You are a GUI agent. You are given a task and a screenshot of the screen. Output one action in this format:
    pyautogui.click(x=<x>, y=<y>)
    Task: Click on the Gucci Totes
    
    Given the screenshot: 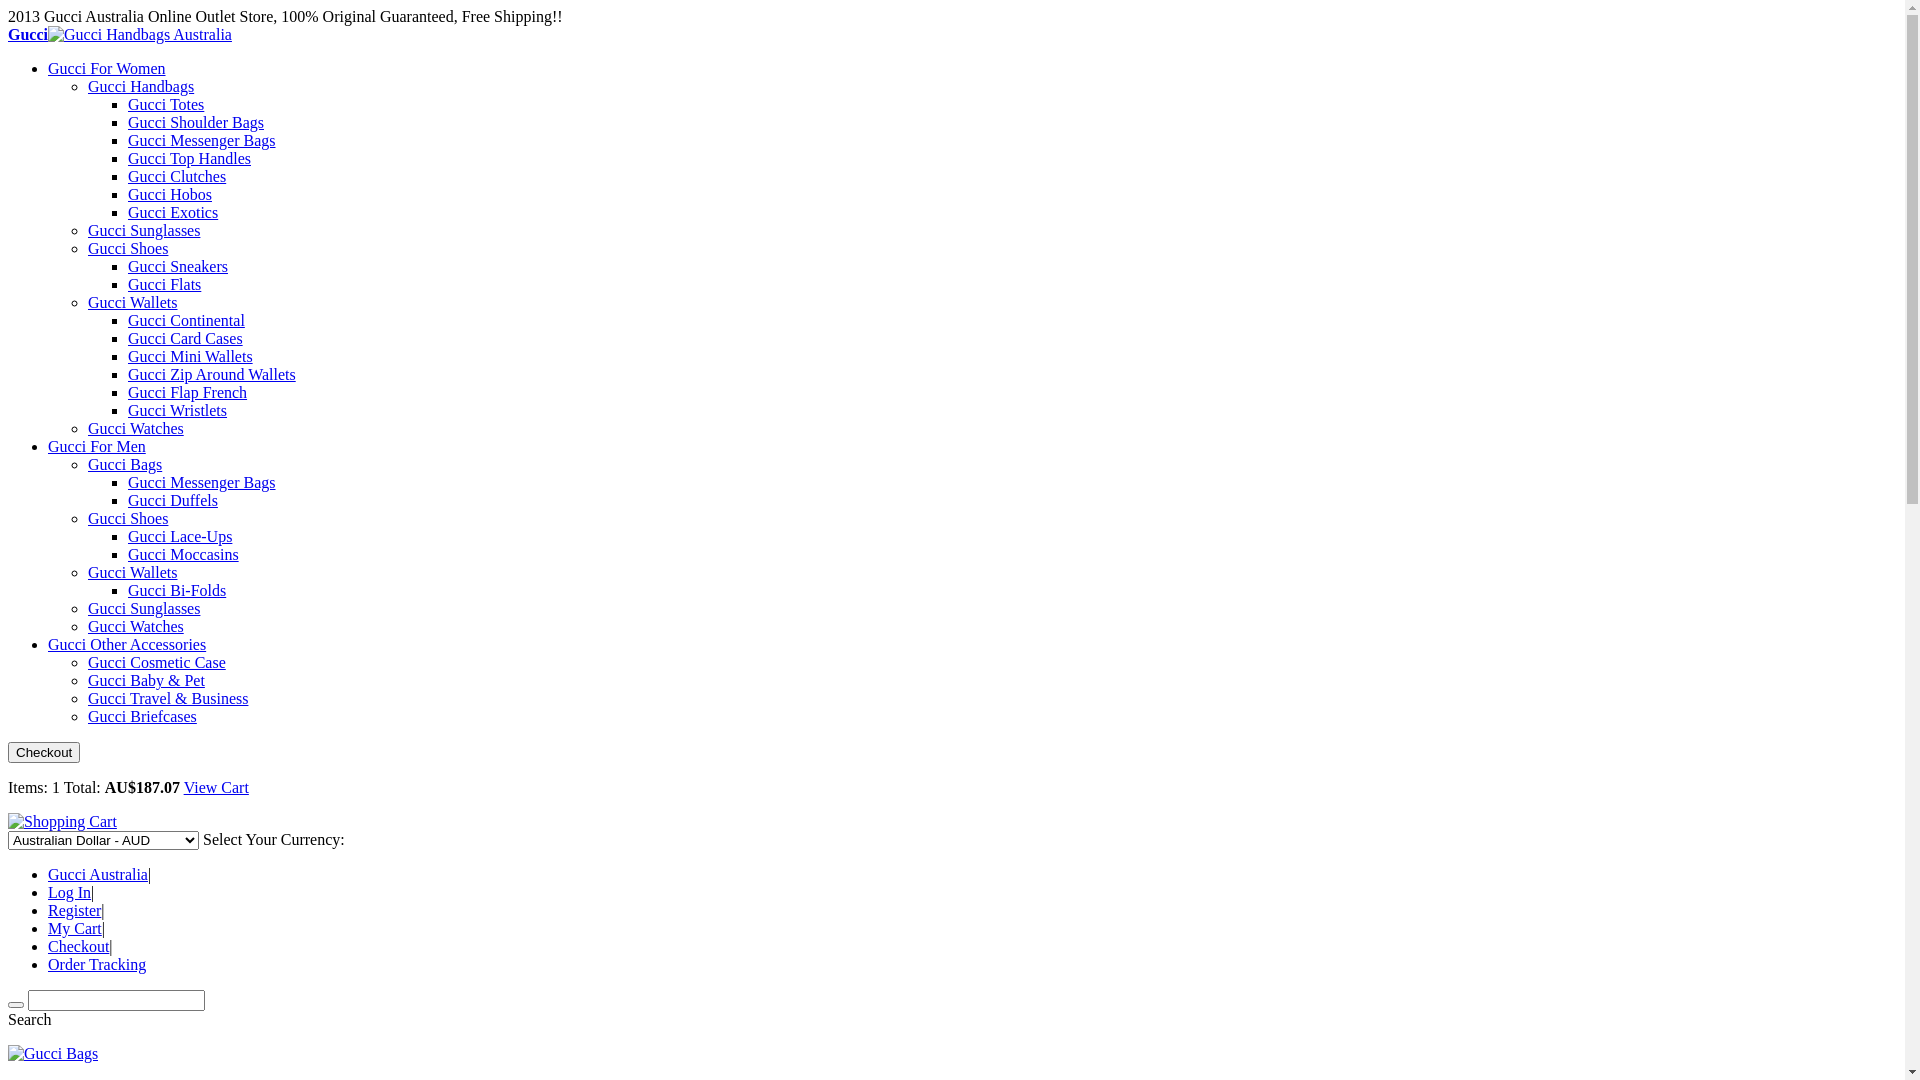 What is the action you would take?
    pyautogui.click(x=166, y=104)
    